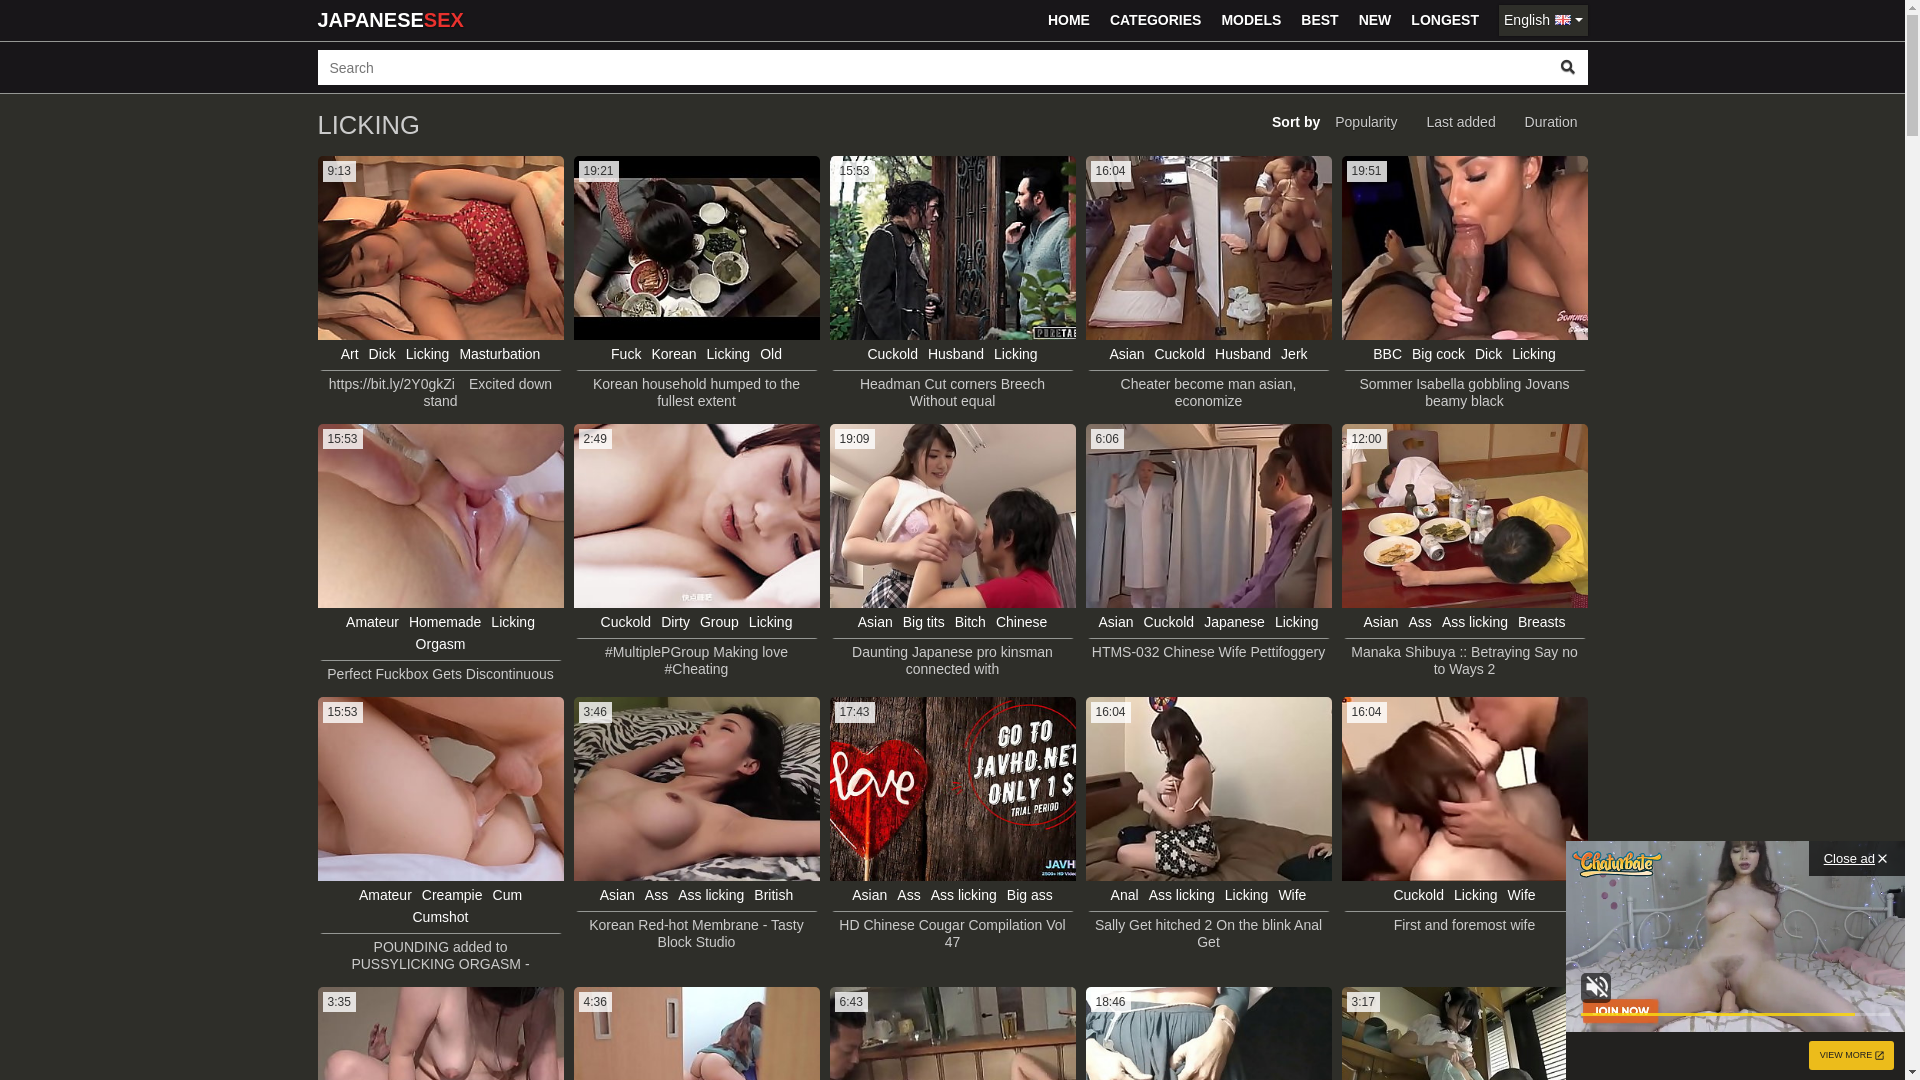  Describe the element at coordinates (440, 956) in the screenshot. I see `POUNDING added to PUSSYLICKING ORGASM -` at that location.